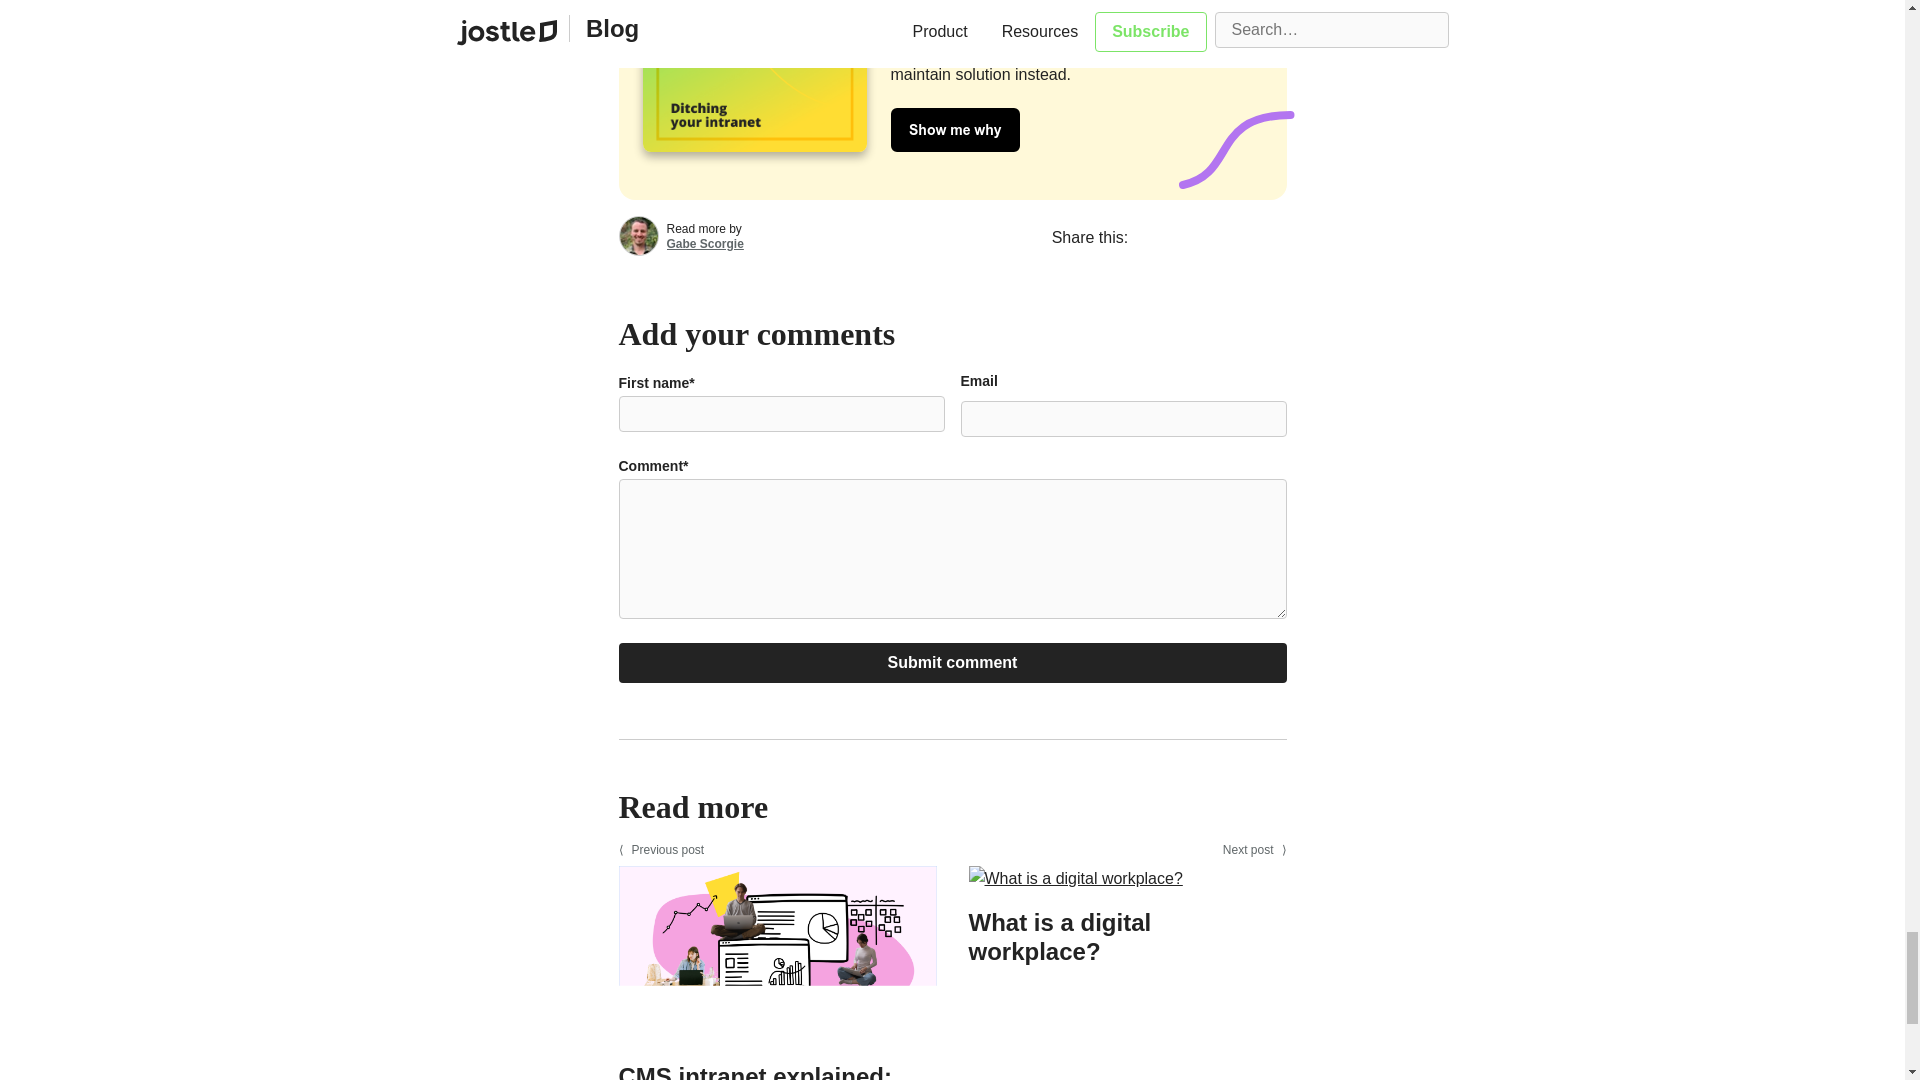 The width and height of the screenshot is (1920, 1080). Describe the element at coordinates (1212, 236) in the screenshot. I see `Share on Twitter` at that location.